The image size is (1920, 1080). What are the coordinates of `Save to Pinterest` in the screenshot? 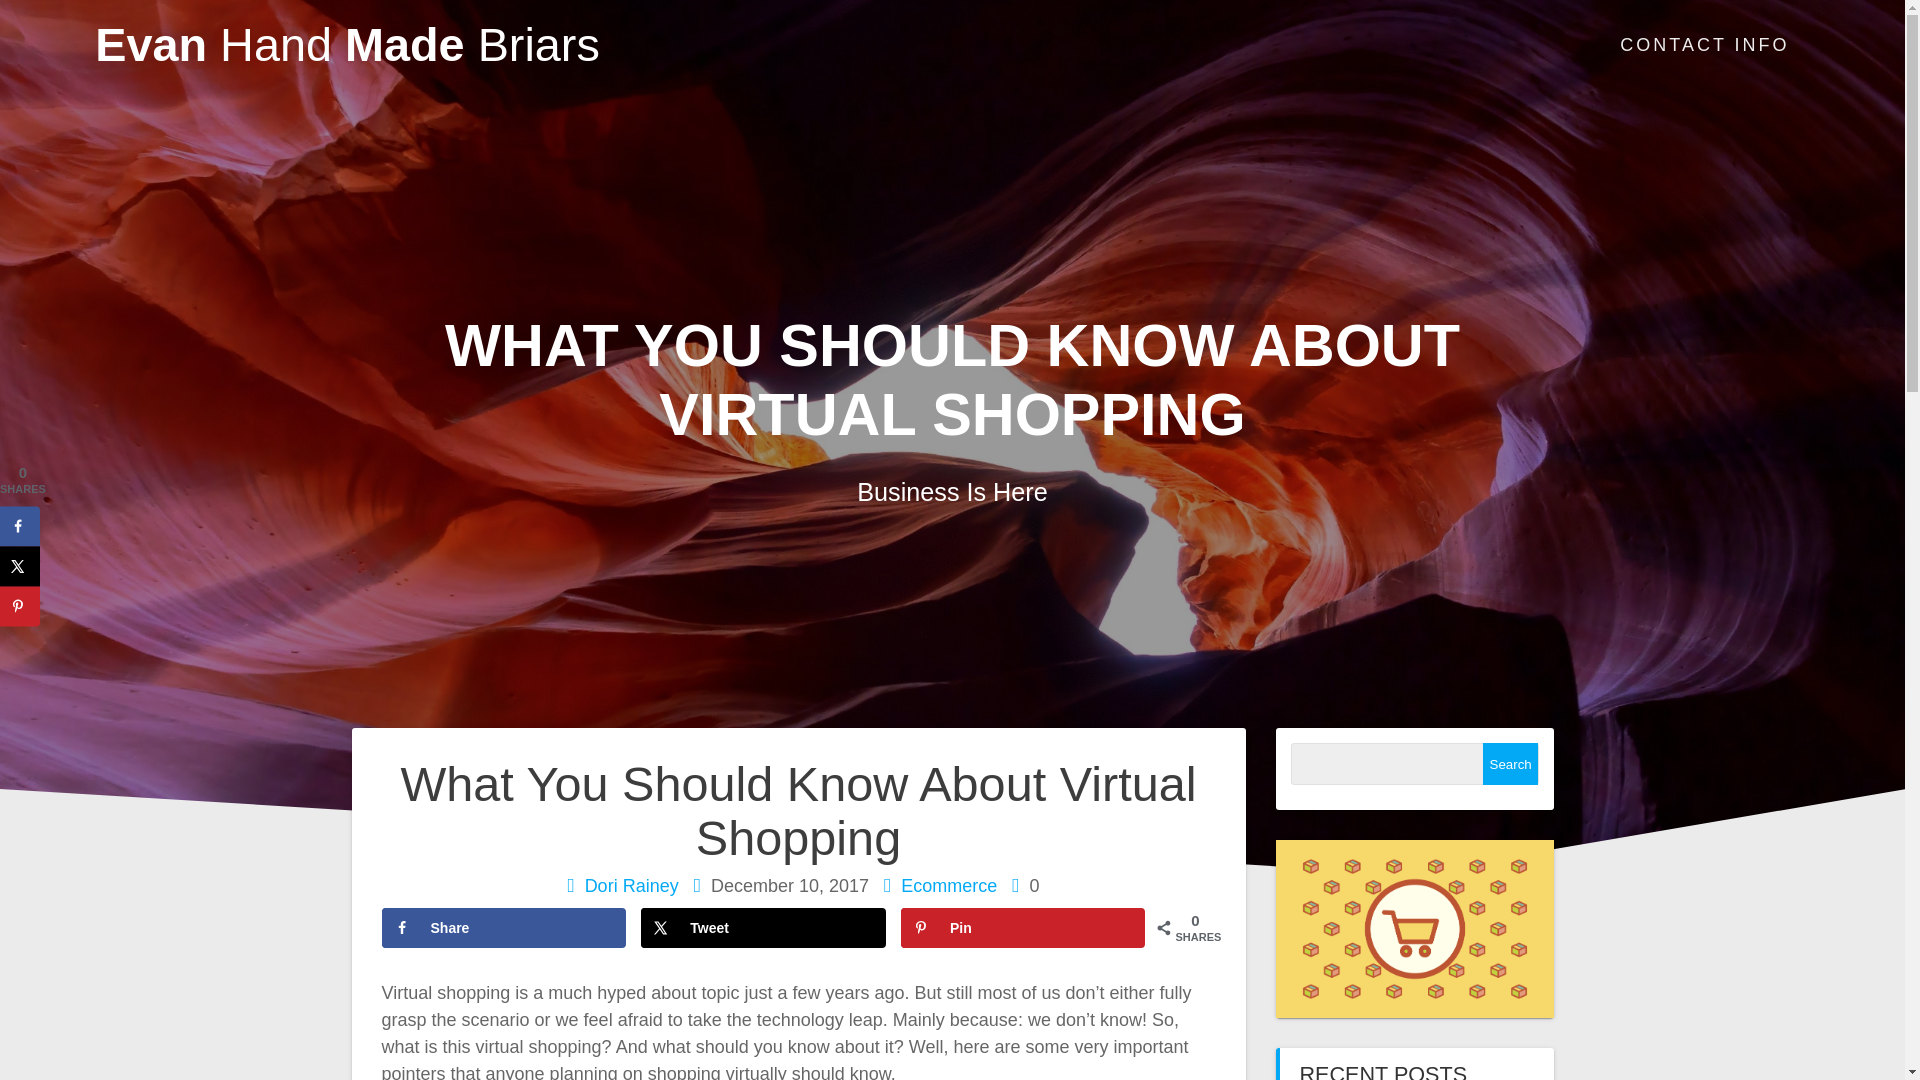 It's located at (1022, 928).